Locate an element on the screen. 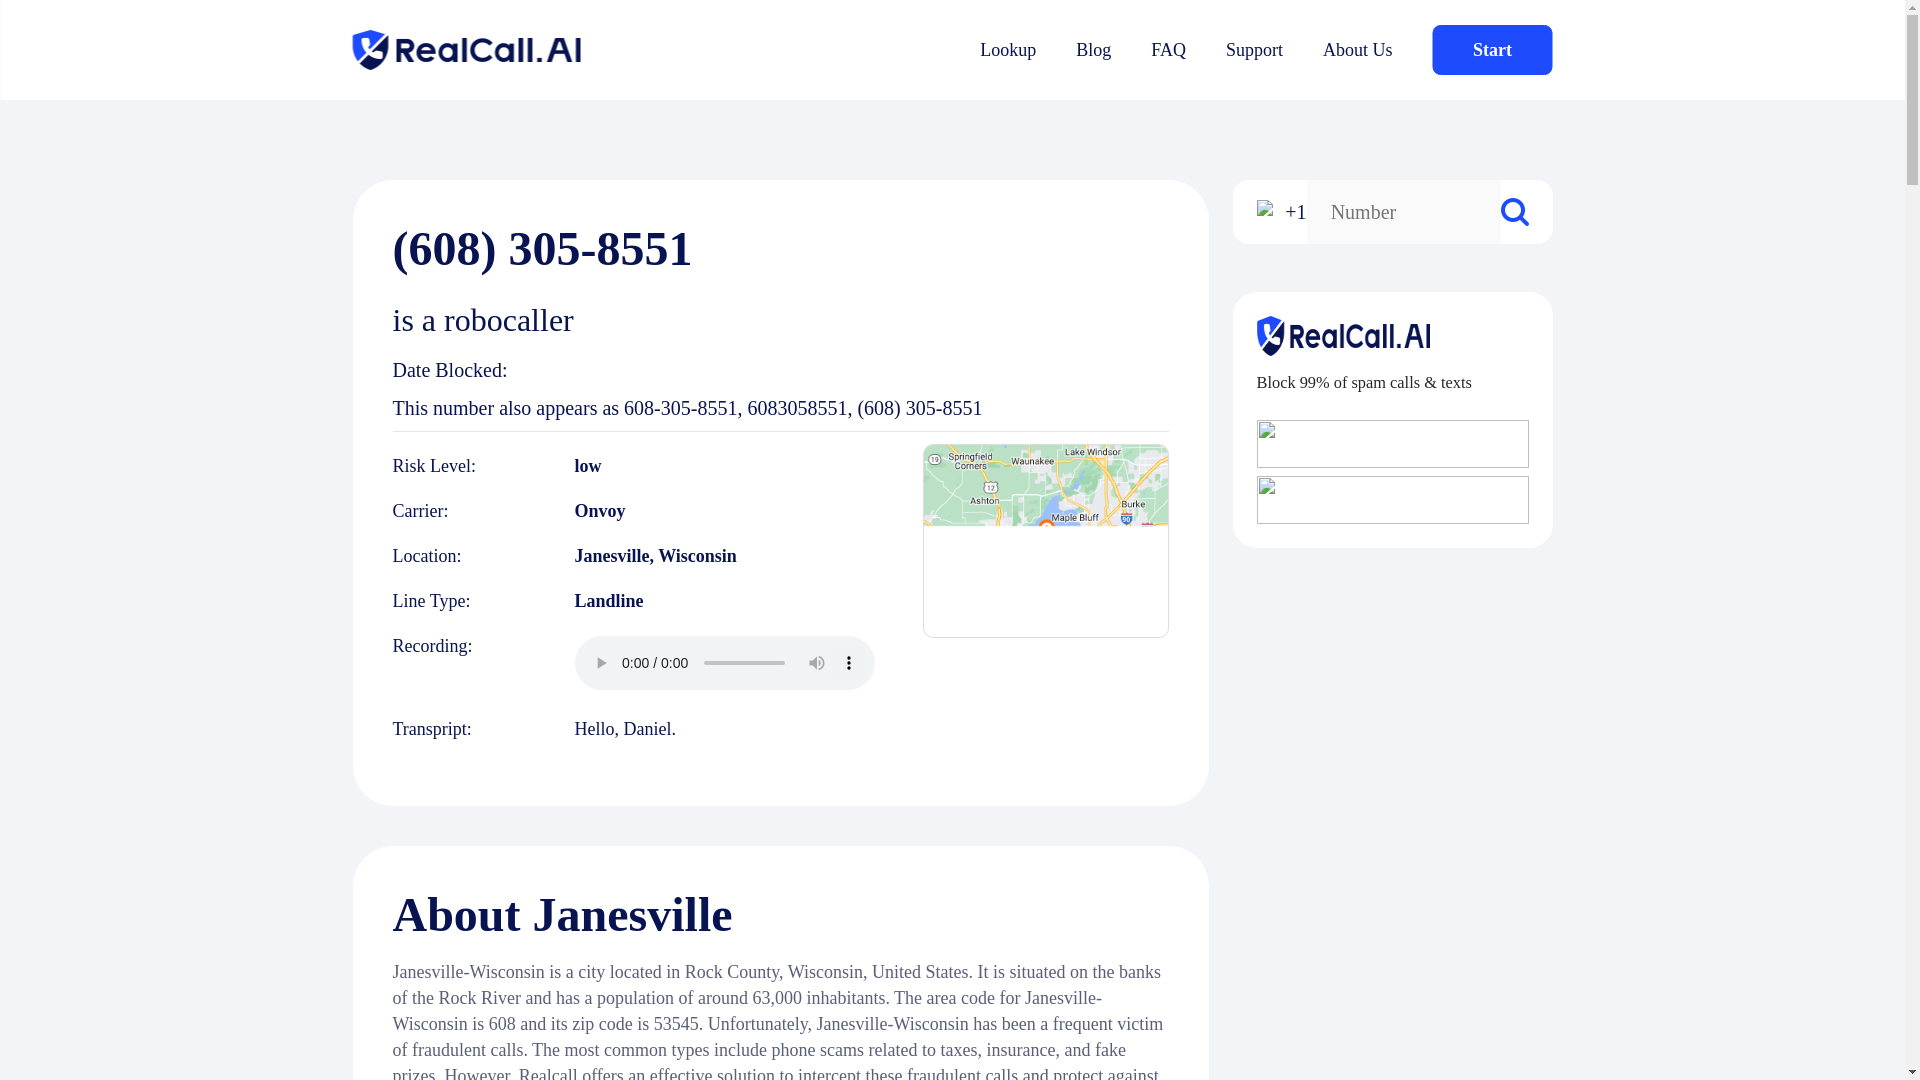 The width and height of the screenshot is (1920, 1080). Support is located at coordinates (1254, 50).